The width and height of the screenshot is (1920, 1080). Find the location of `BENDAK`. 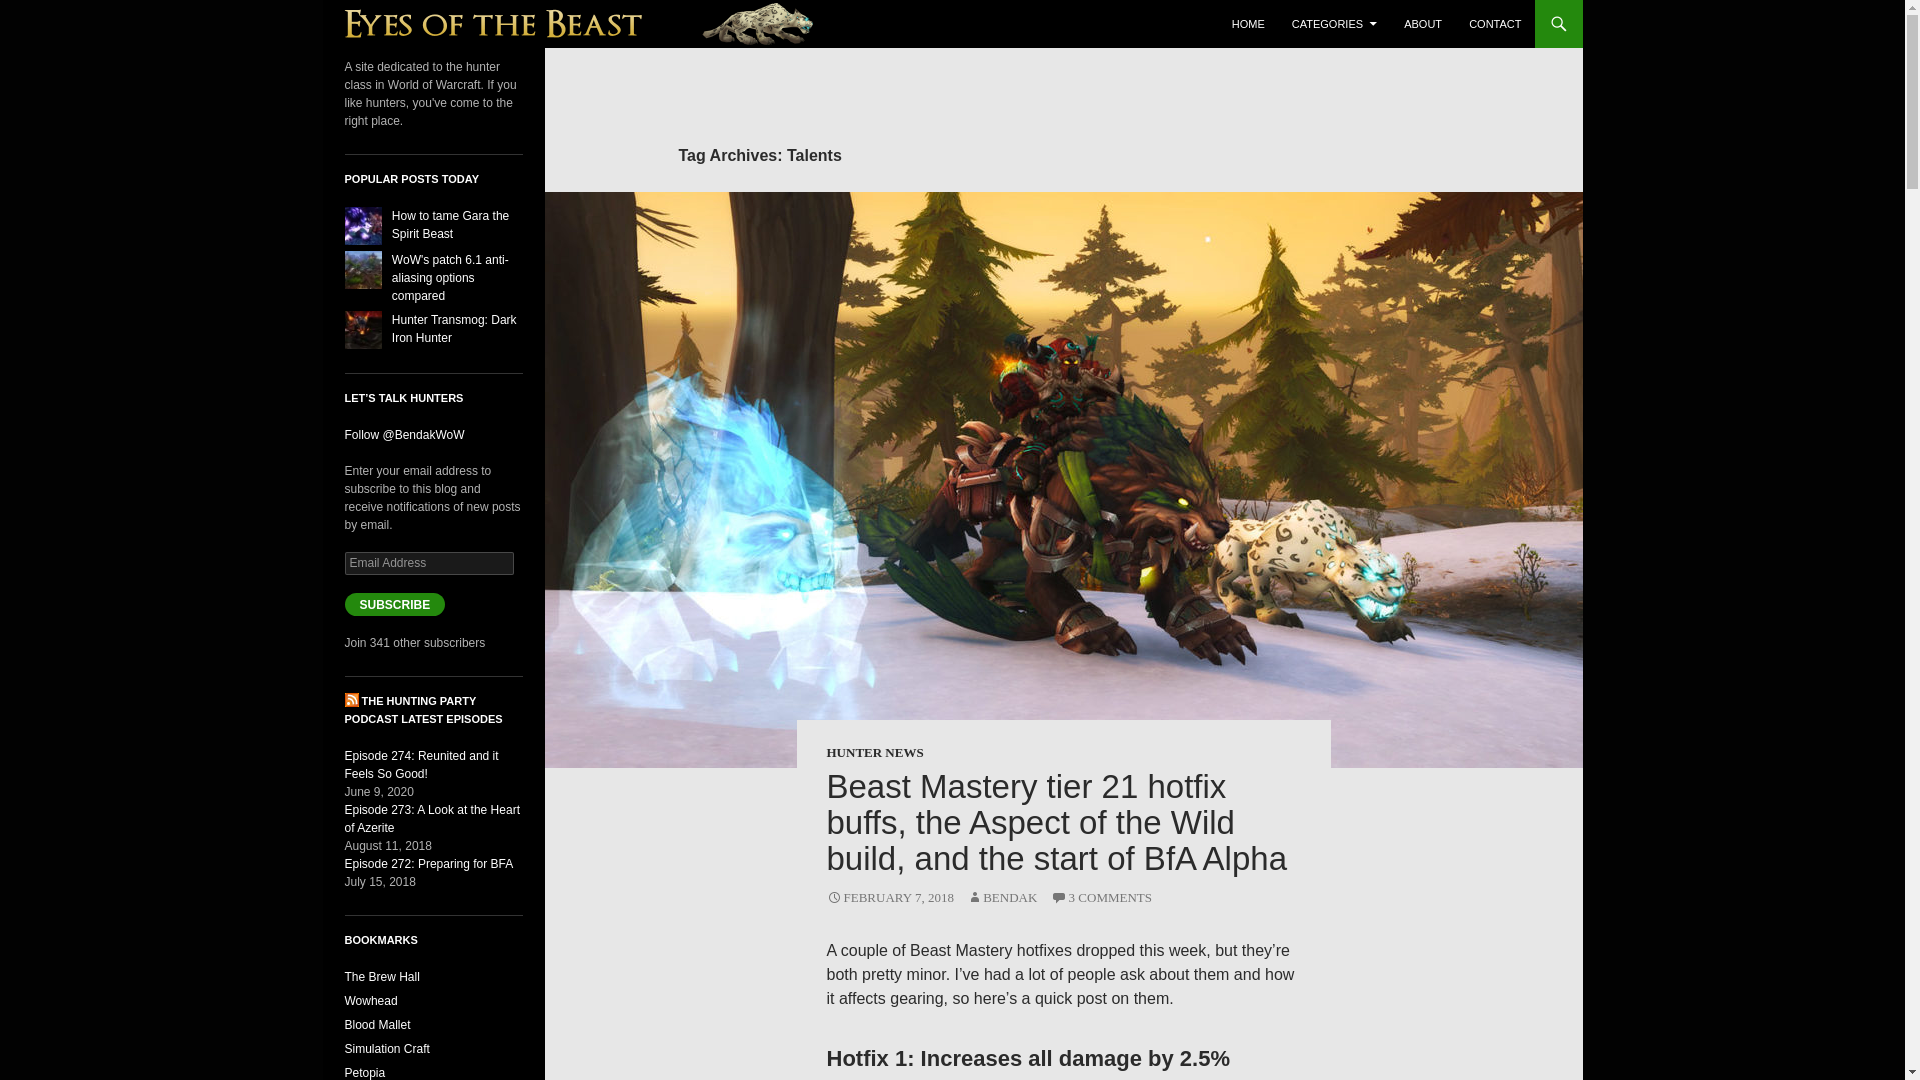

BENDAK is located at coordinates (1002, 897).